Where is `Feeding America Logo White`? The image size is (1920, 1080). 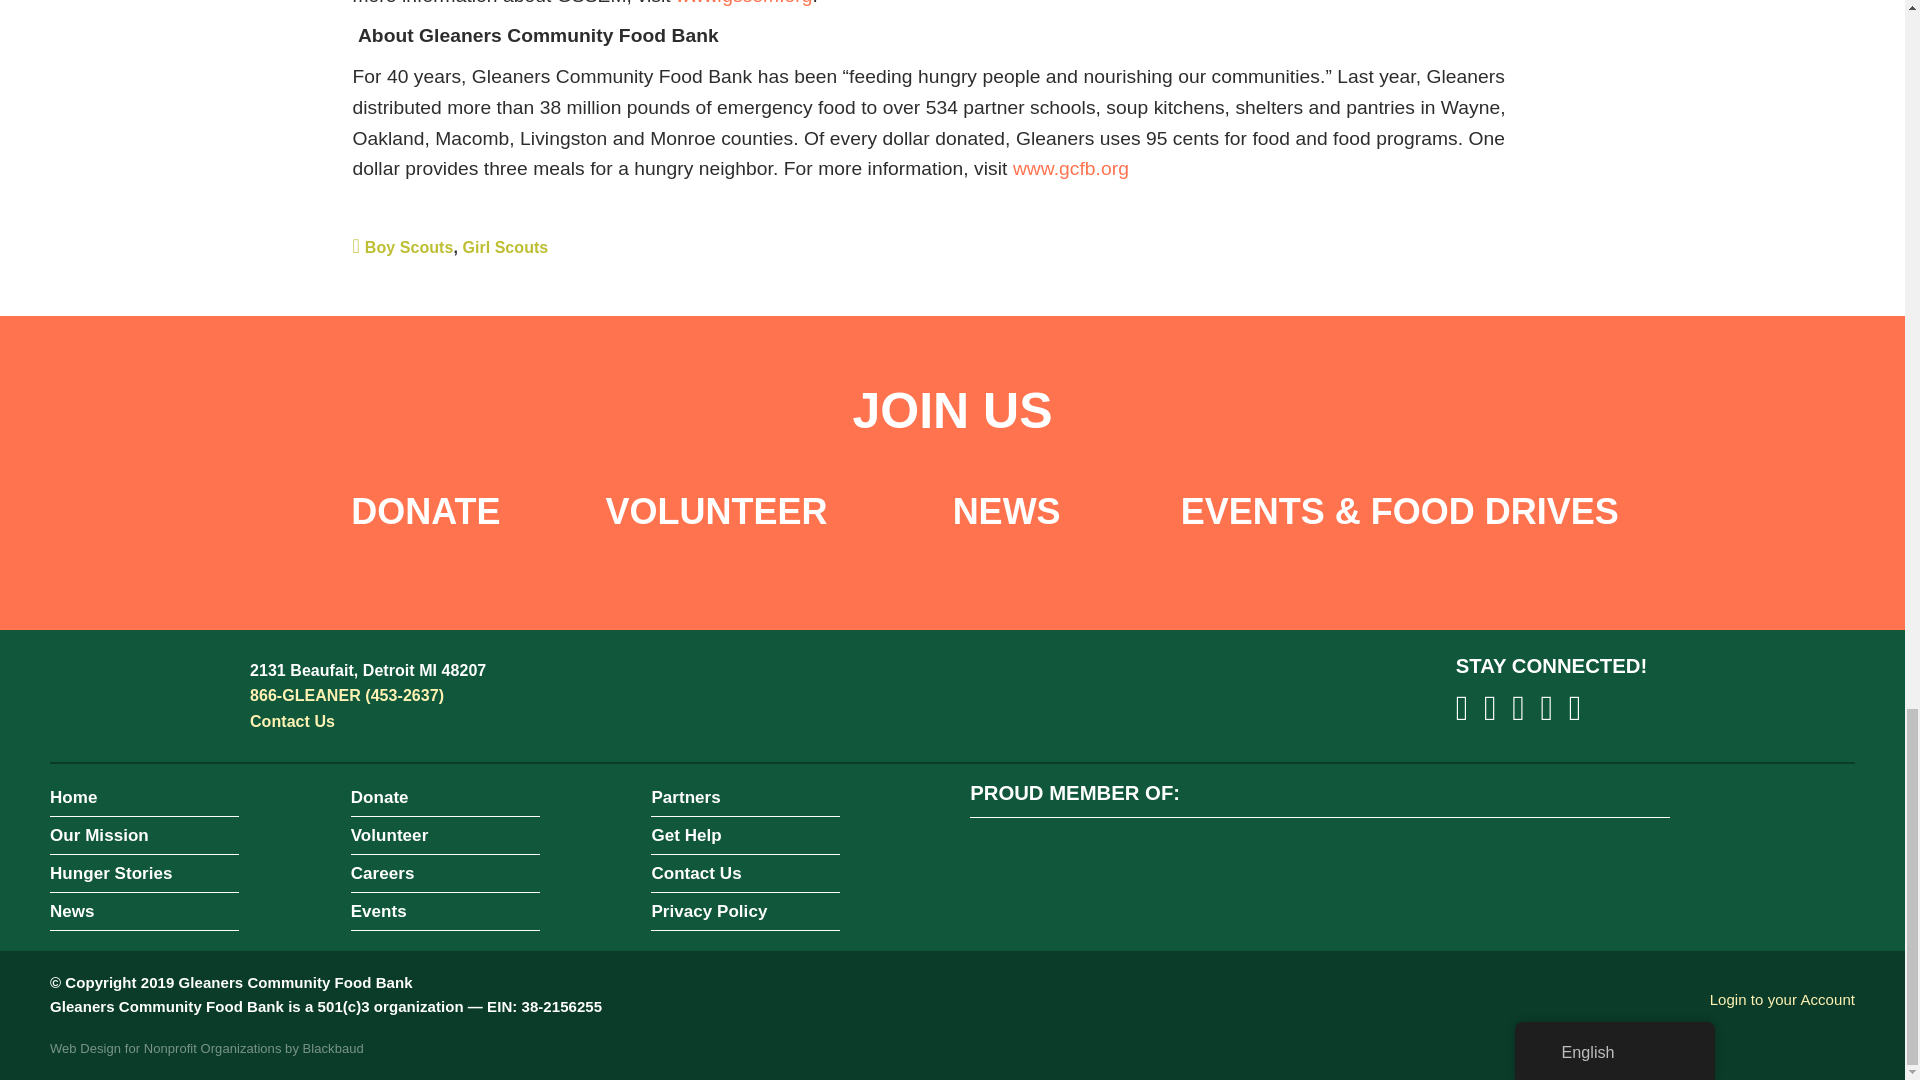 Feeding America Logo White is located at coordinates (1019, 866).